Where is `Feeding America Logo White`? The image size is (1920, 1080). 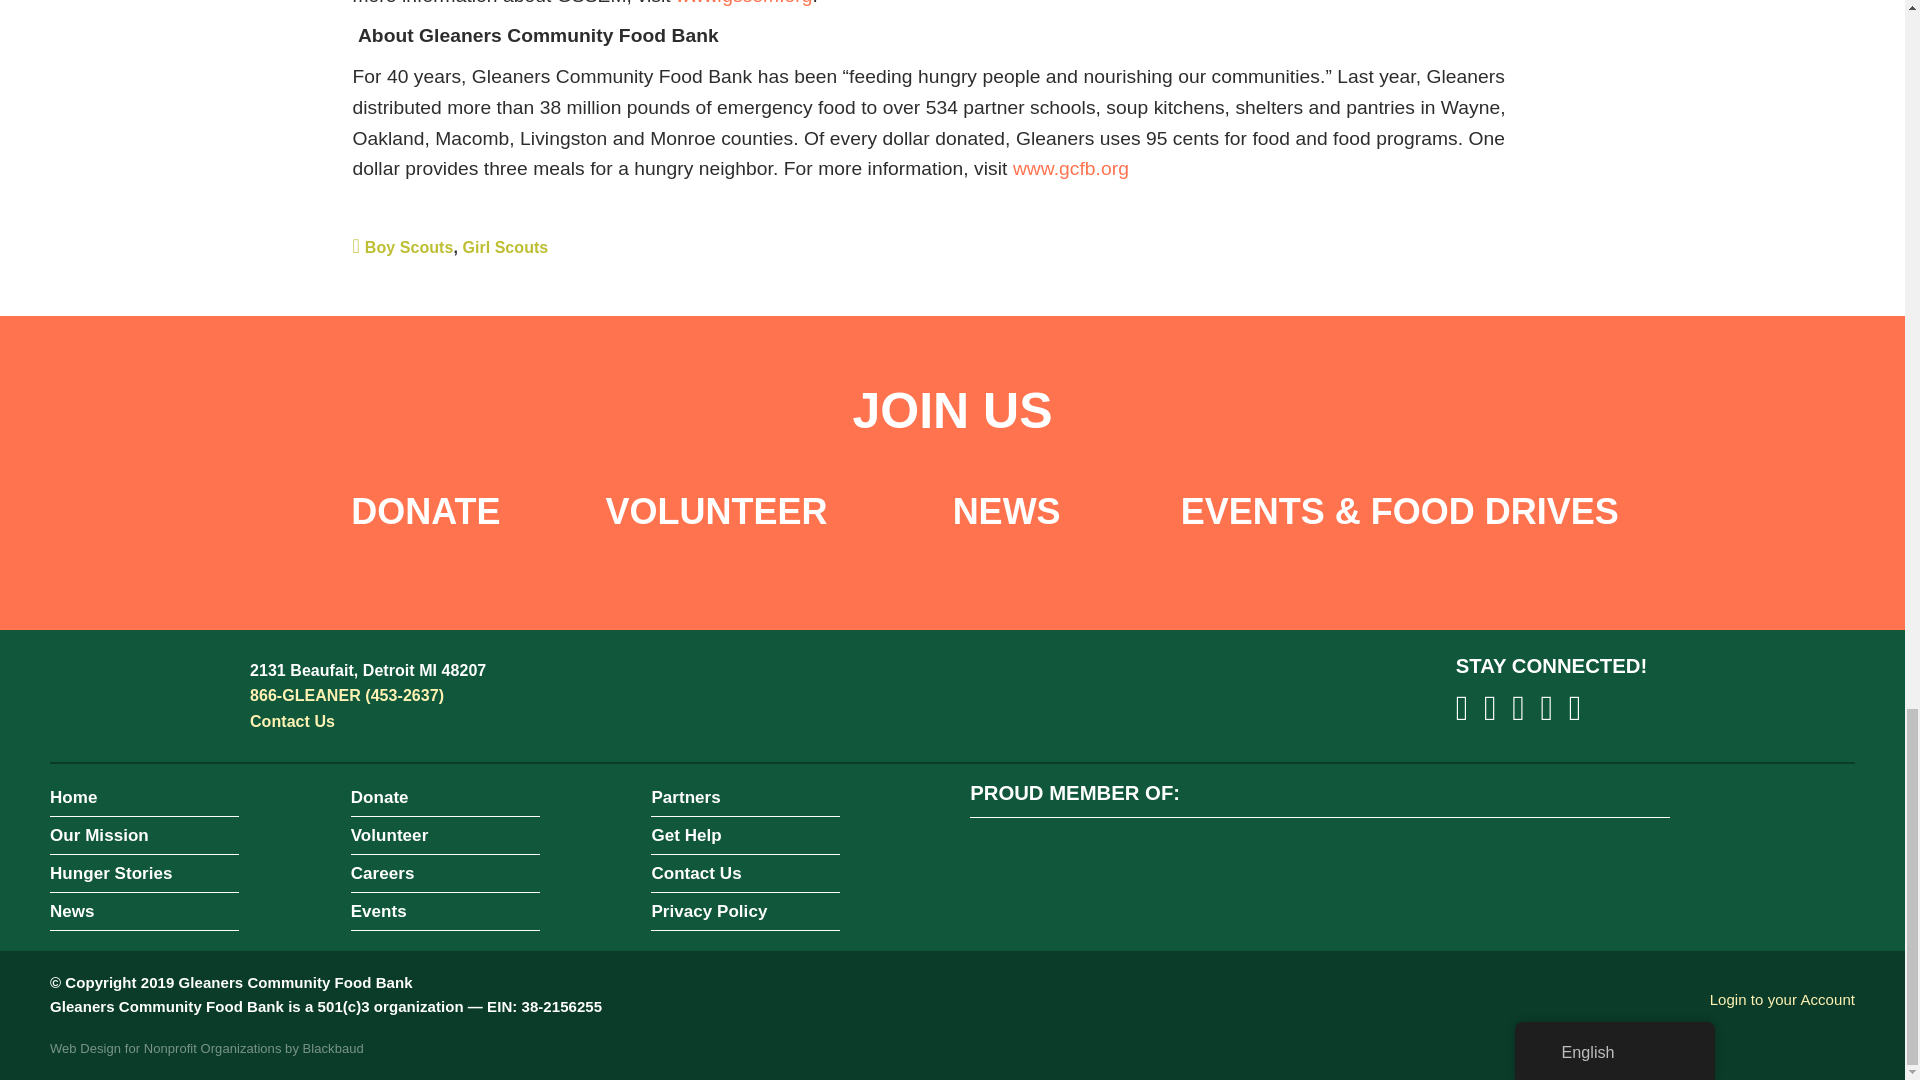 Feeding America Logo White is located at coordinates (1019, 866).